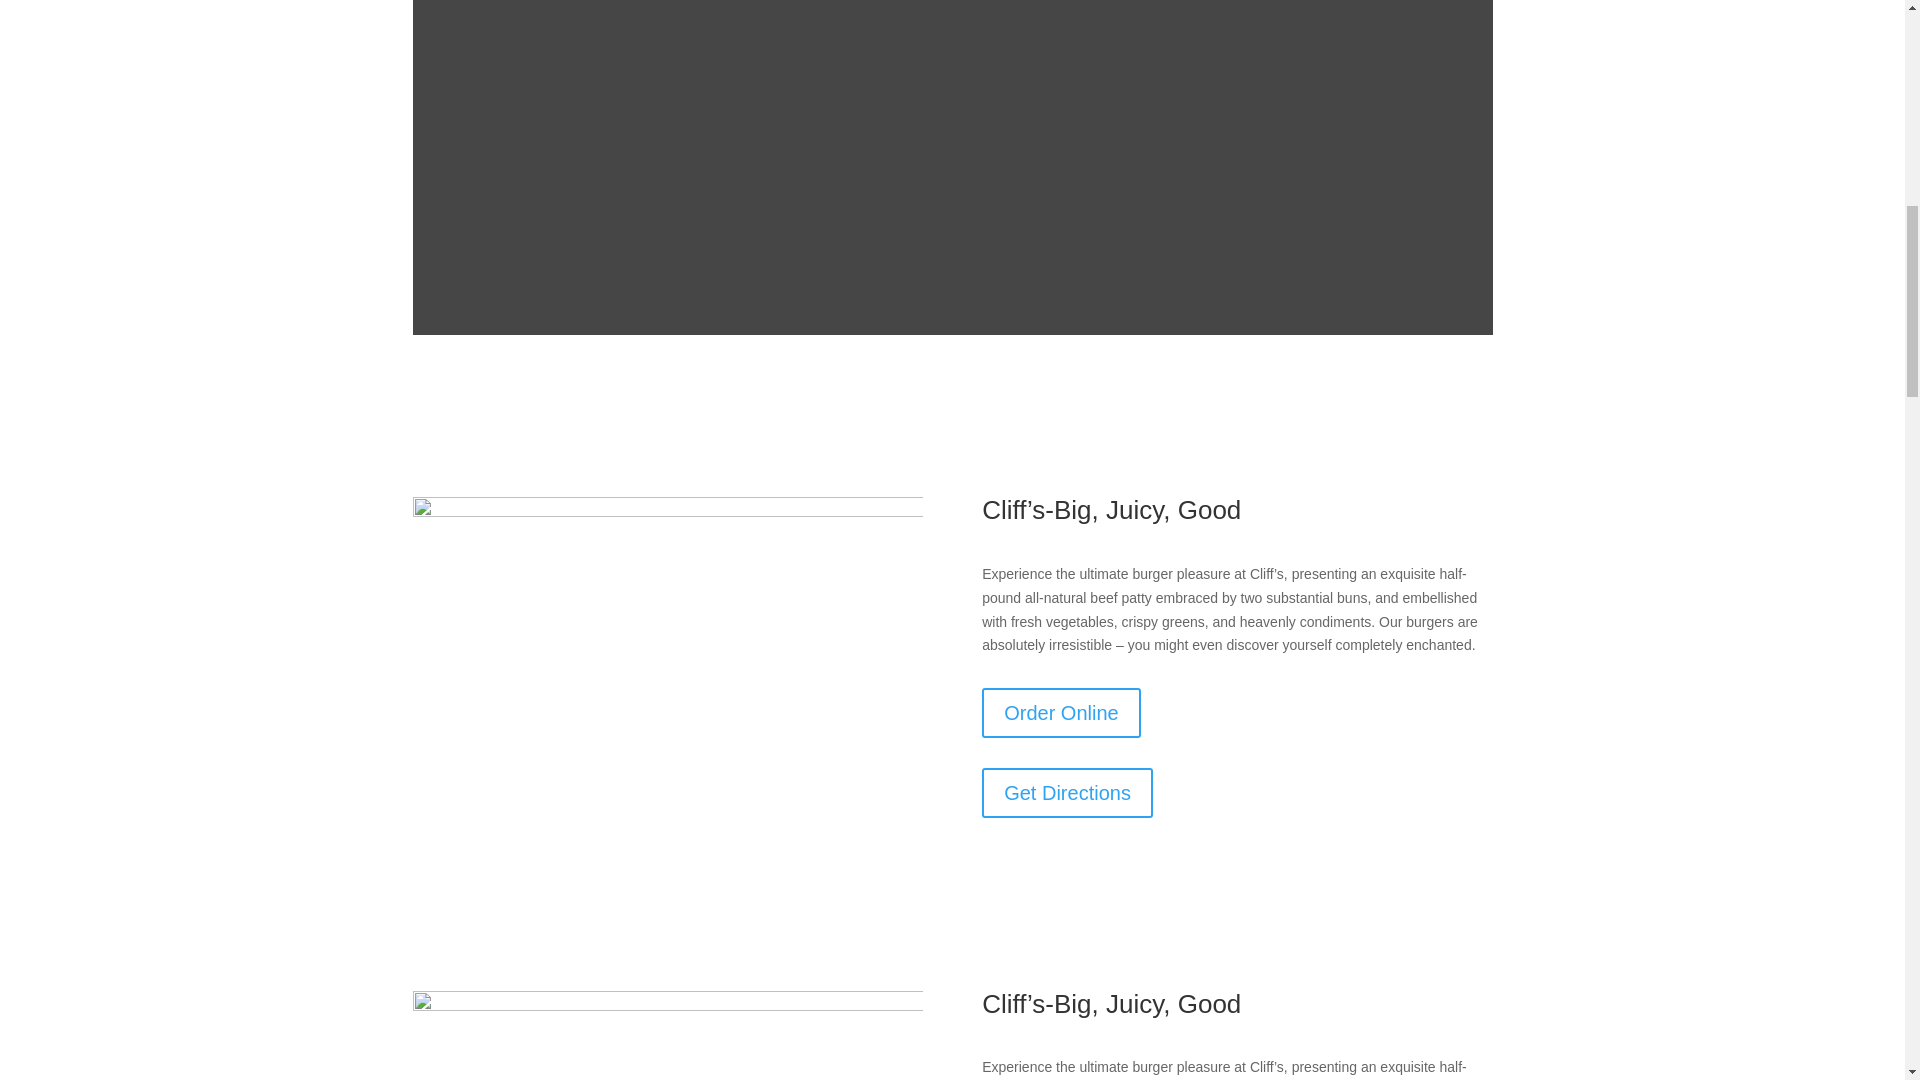 The image size is (1920, 1080). I want to click on Get Directions, so click(1067, 792).